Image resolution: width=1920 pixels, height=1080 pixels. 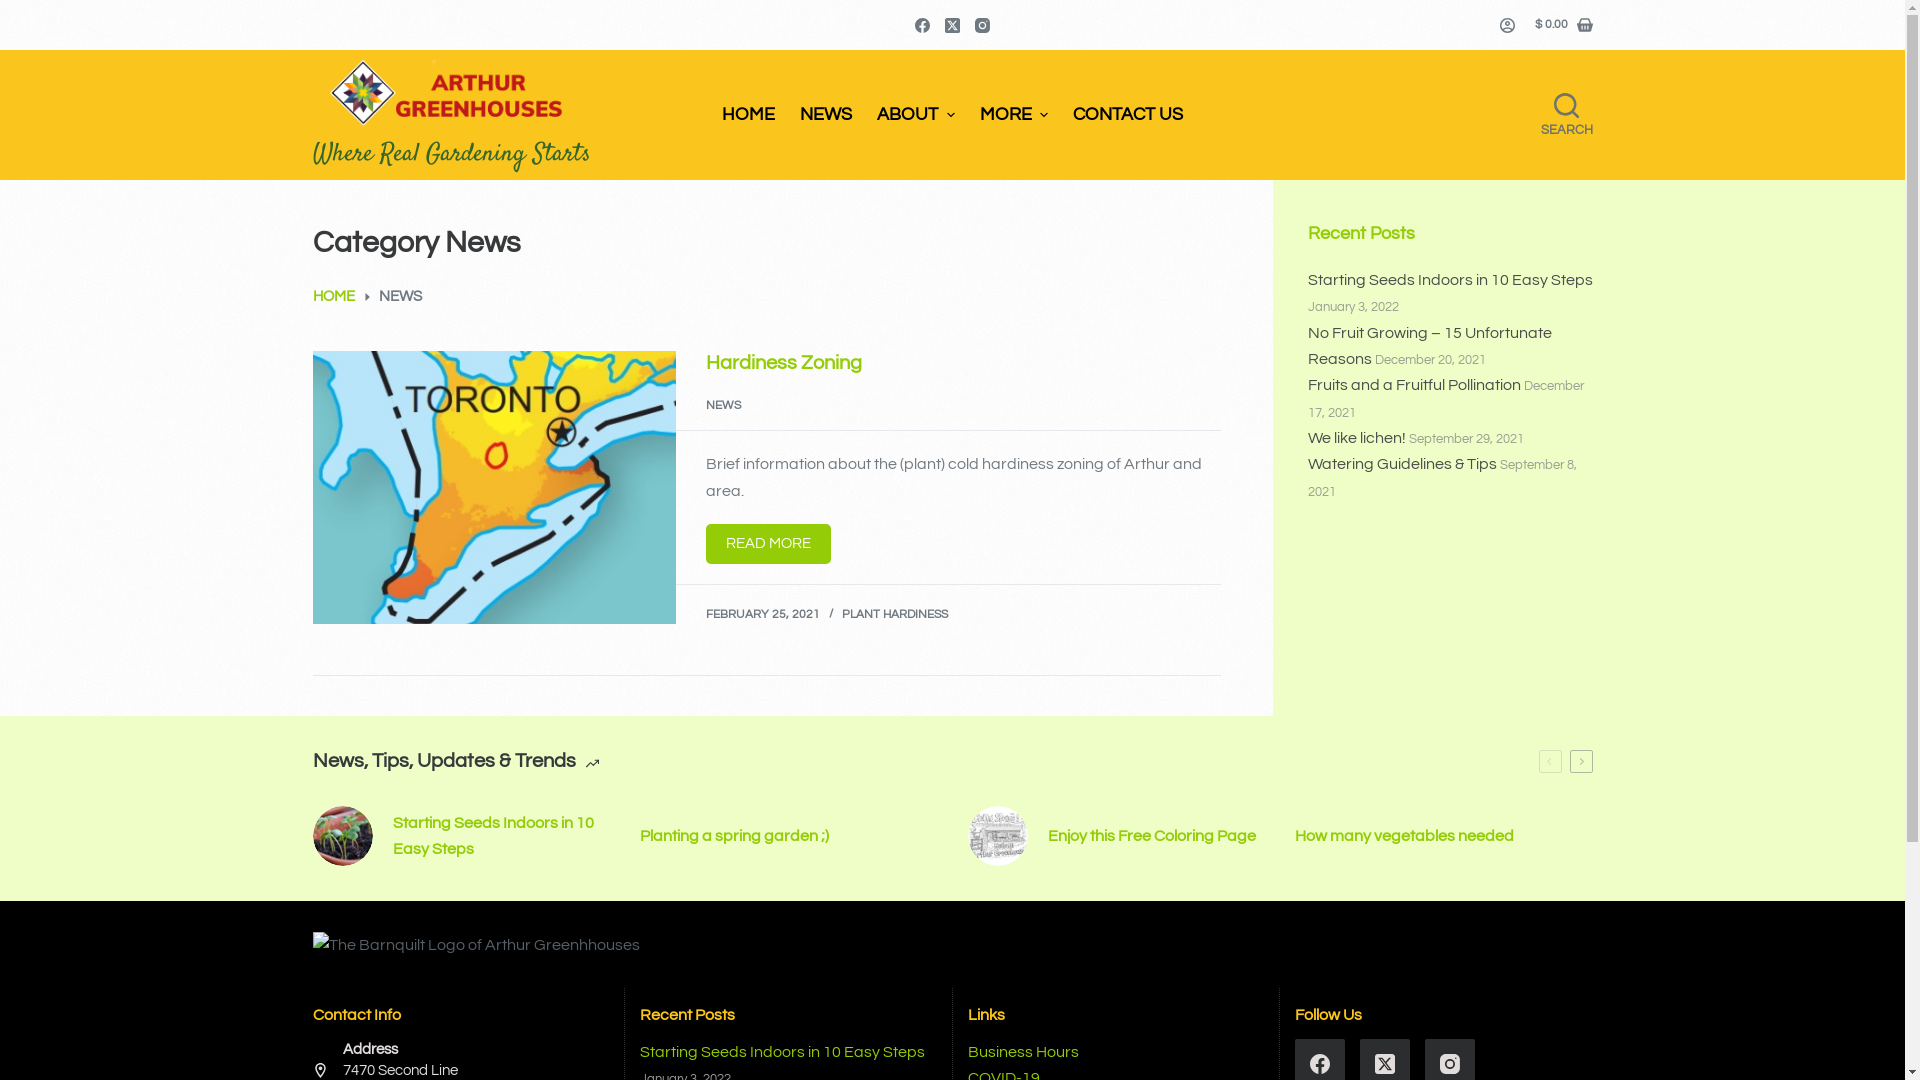 I want to click on SEARCH, so click(x=1566, y=116).